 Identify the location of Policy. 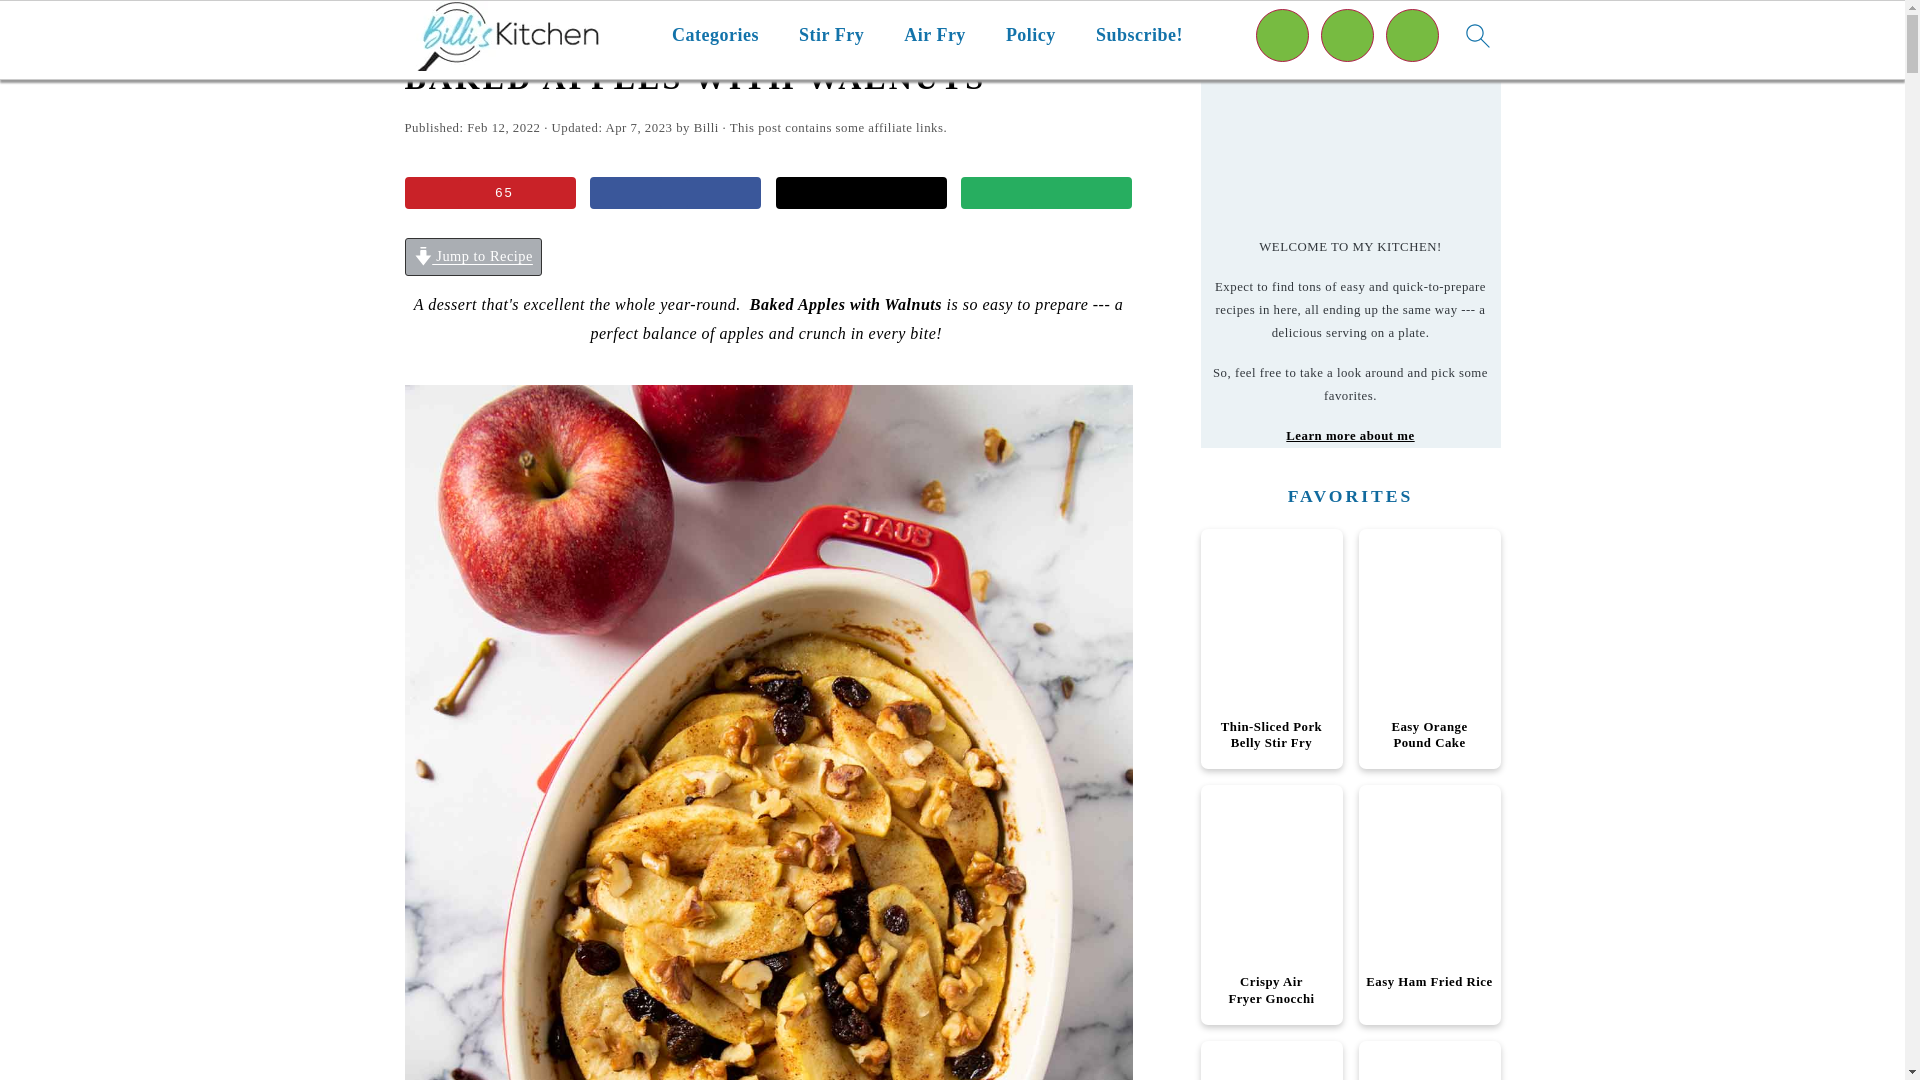
(1031, 35).